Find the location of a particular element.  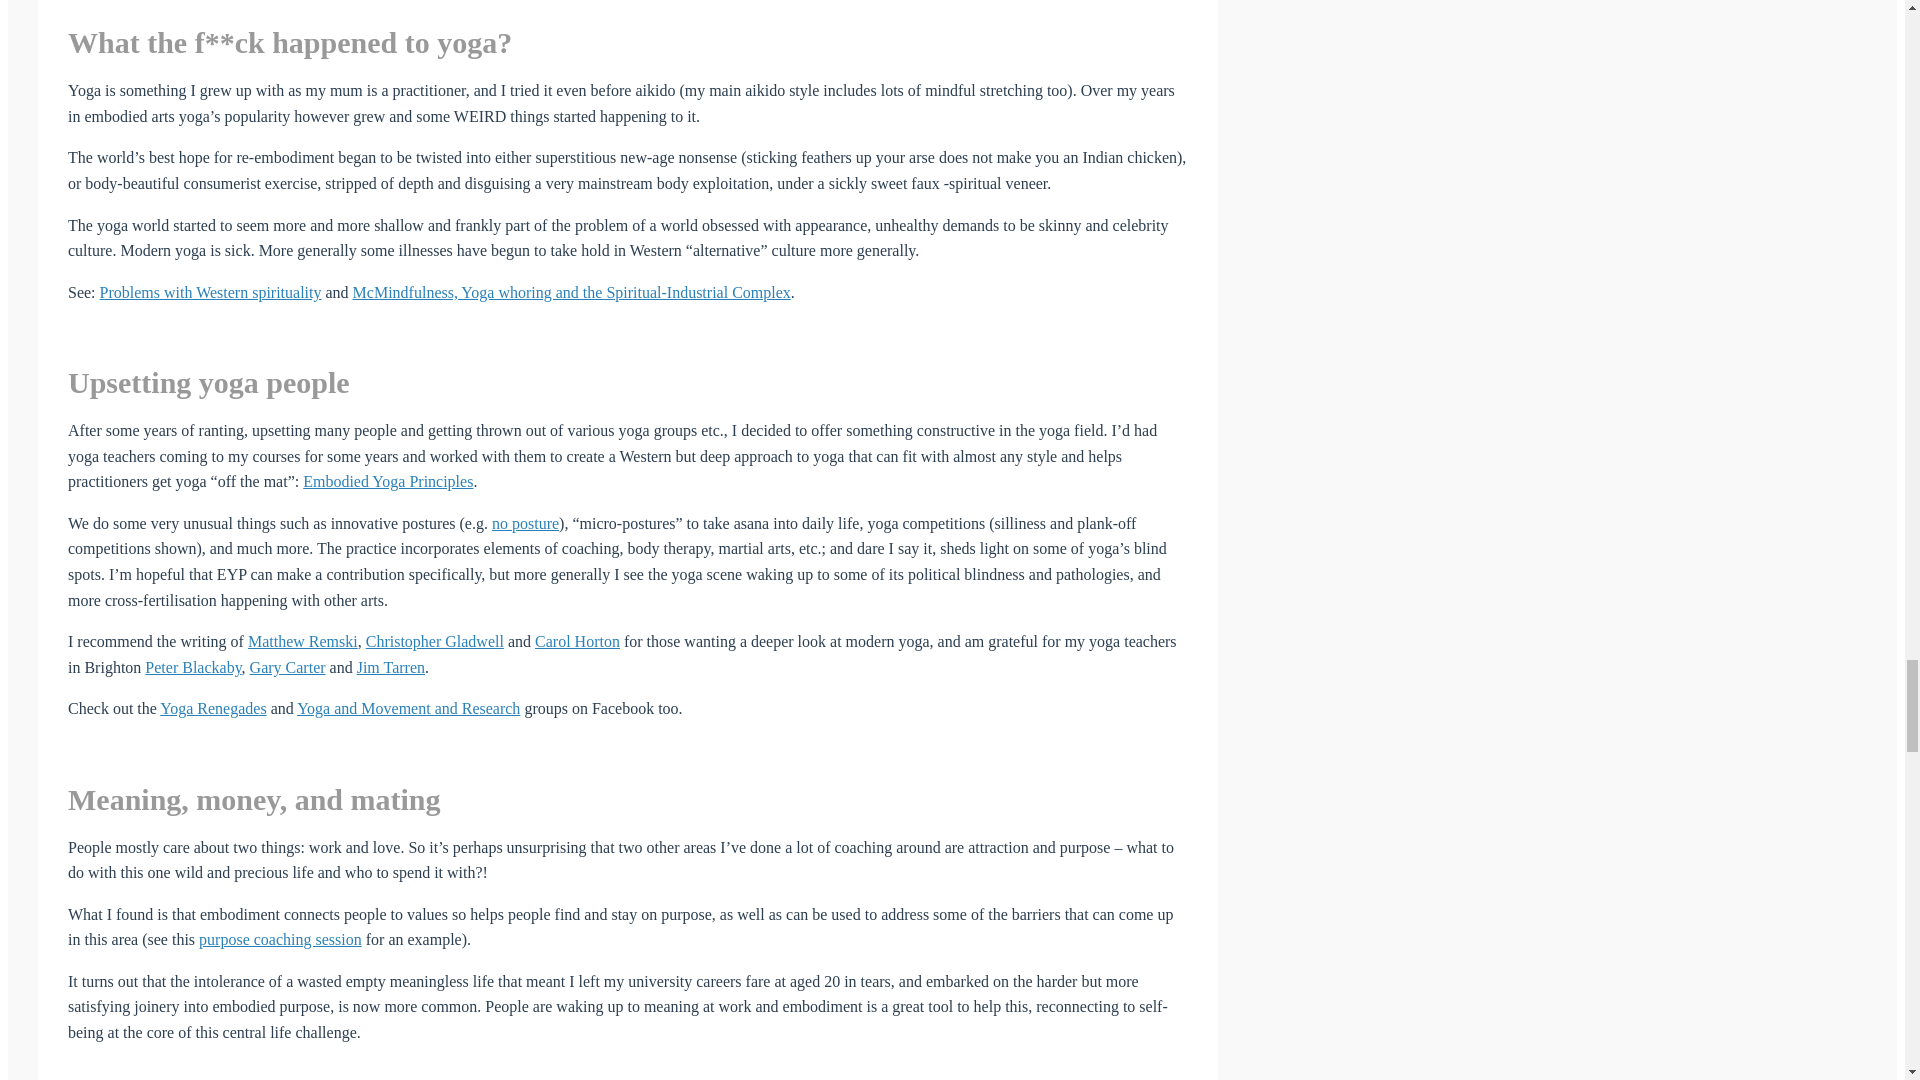

Carol Horton is located at coordinates (578, 641).